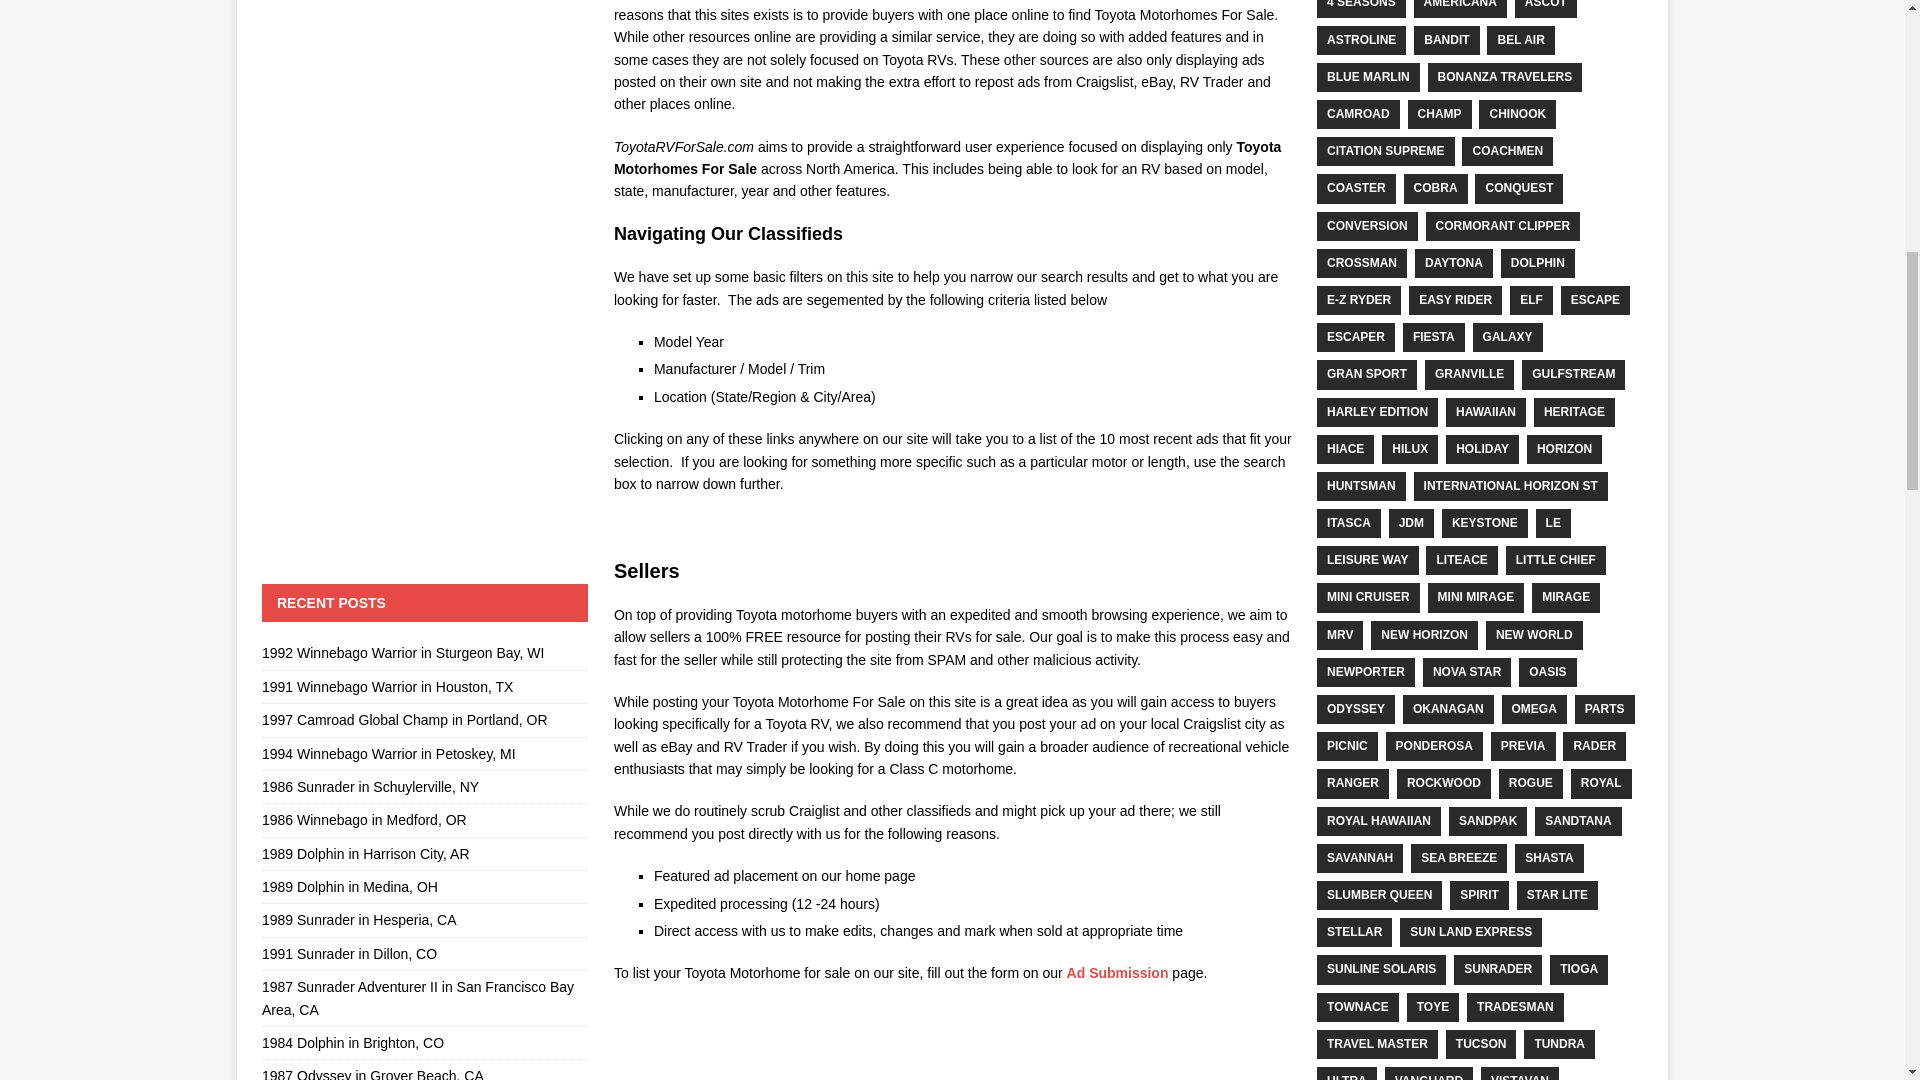  I want to click on Ad Submission, so click(1118, 972).